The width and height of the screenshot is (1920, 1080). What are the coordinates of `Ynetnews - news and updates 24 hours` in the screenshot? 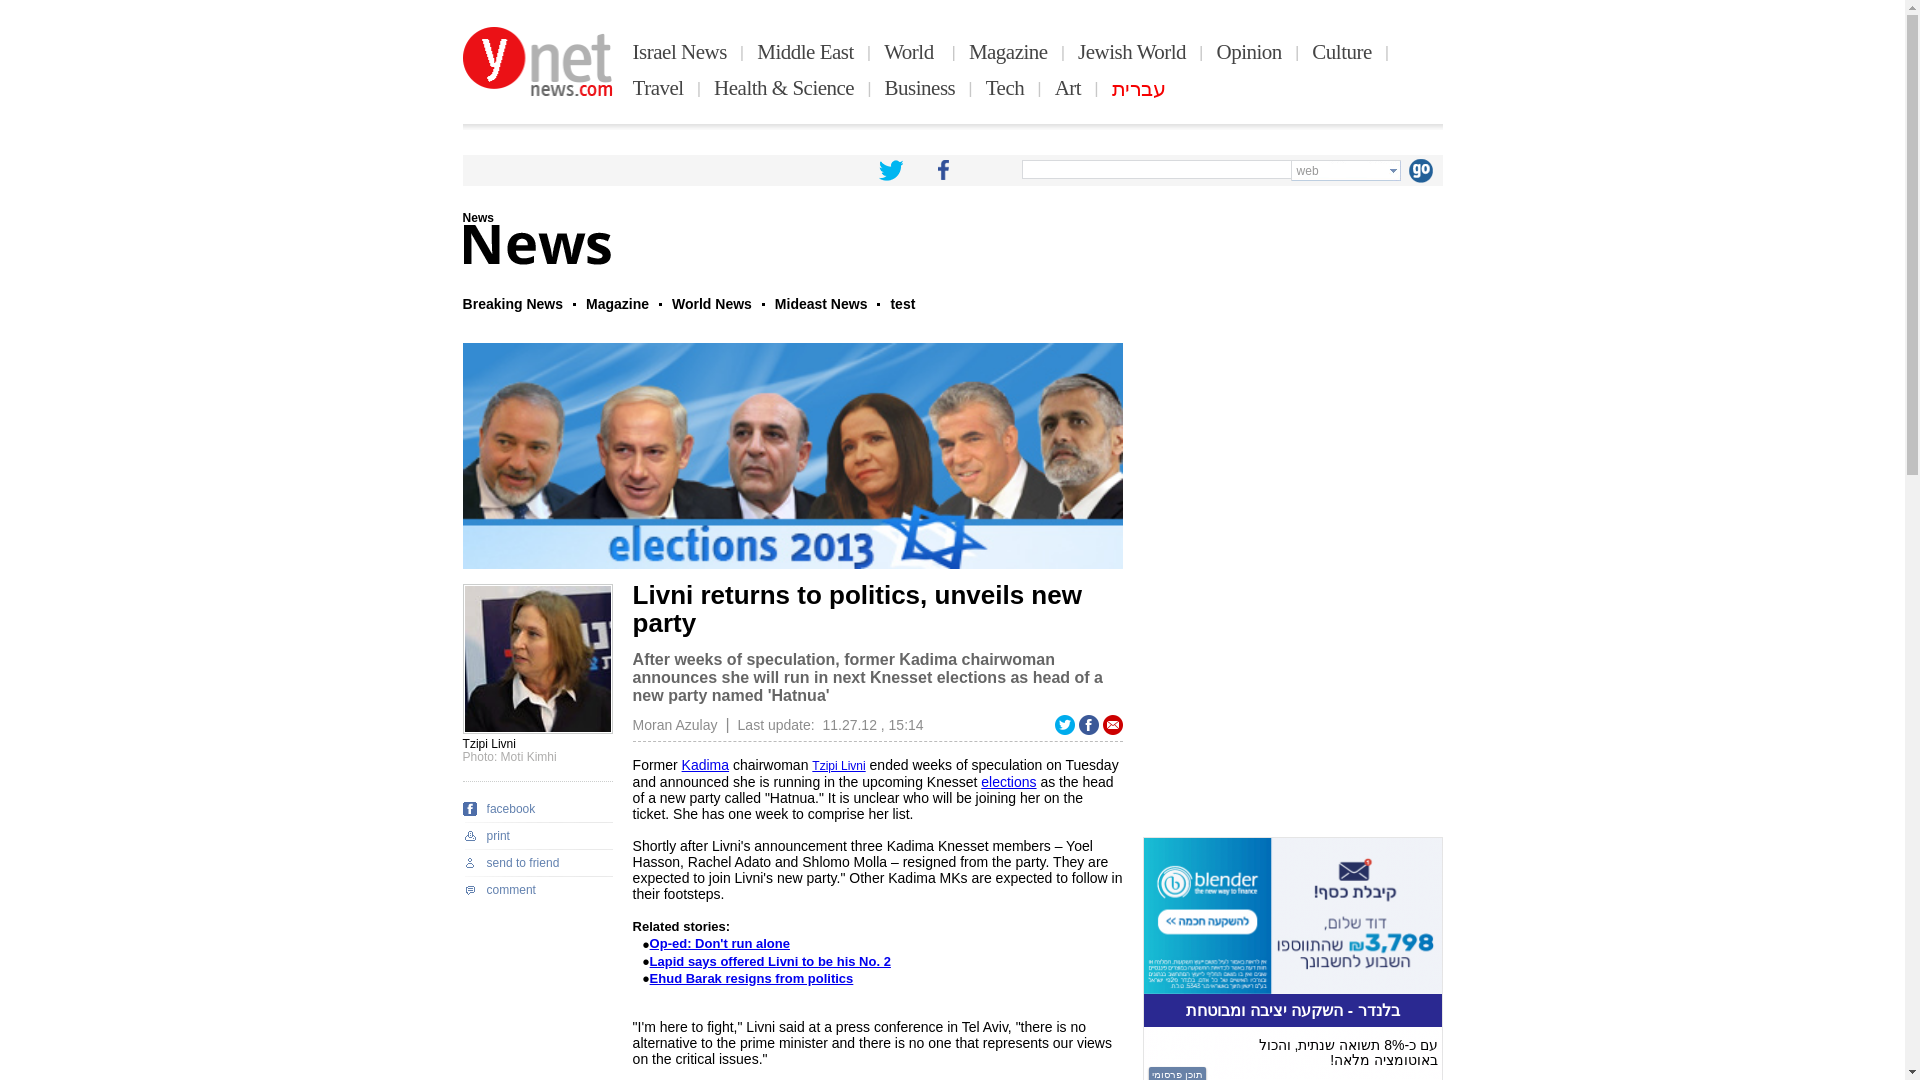 It's located at (537, 62).